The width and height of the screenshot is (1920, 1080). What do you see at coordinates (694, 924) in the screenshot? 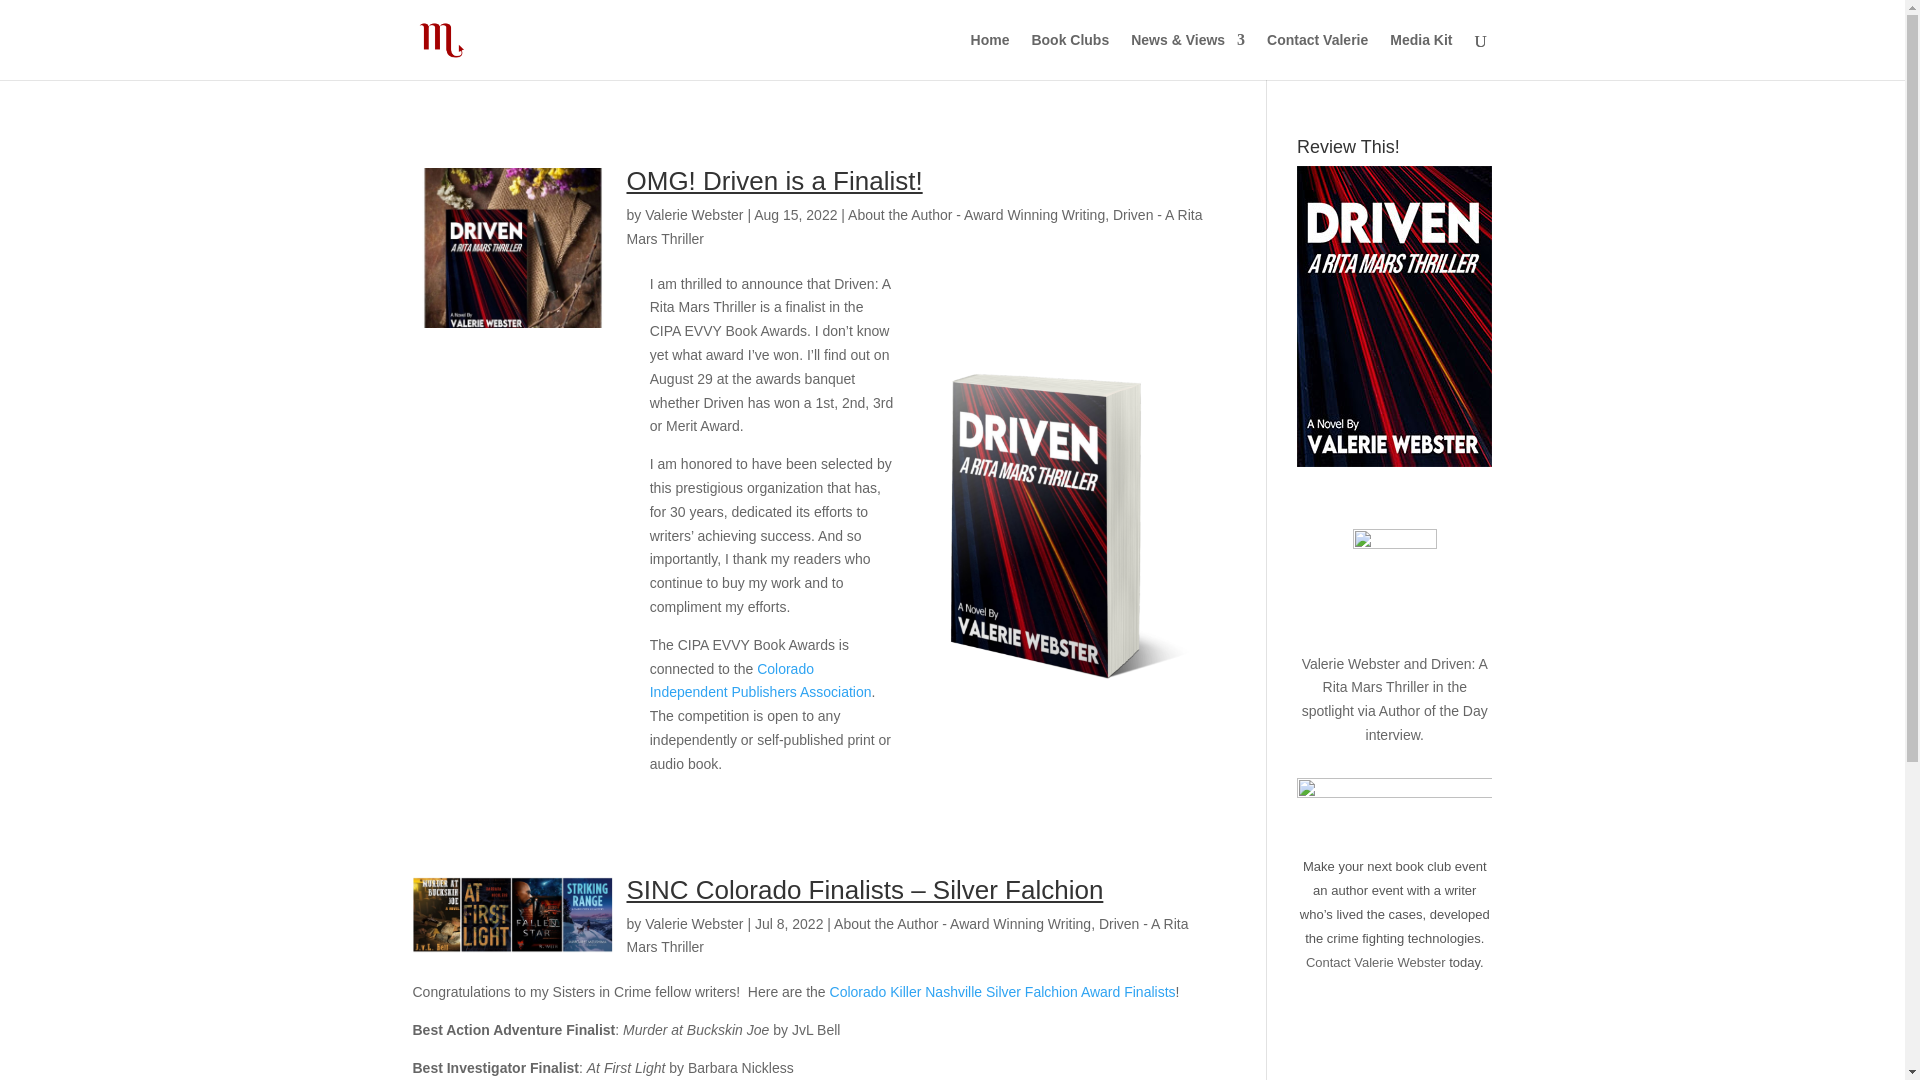
I see `Posts by Valerie Webster` at bounding box center [694, 924].